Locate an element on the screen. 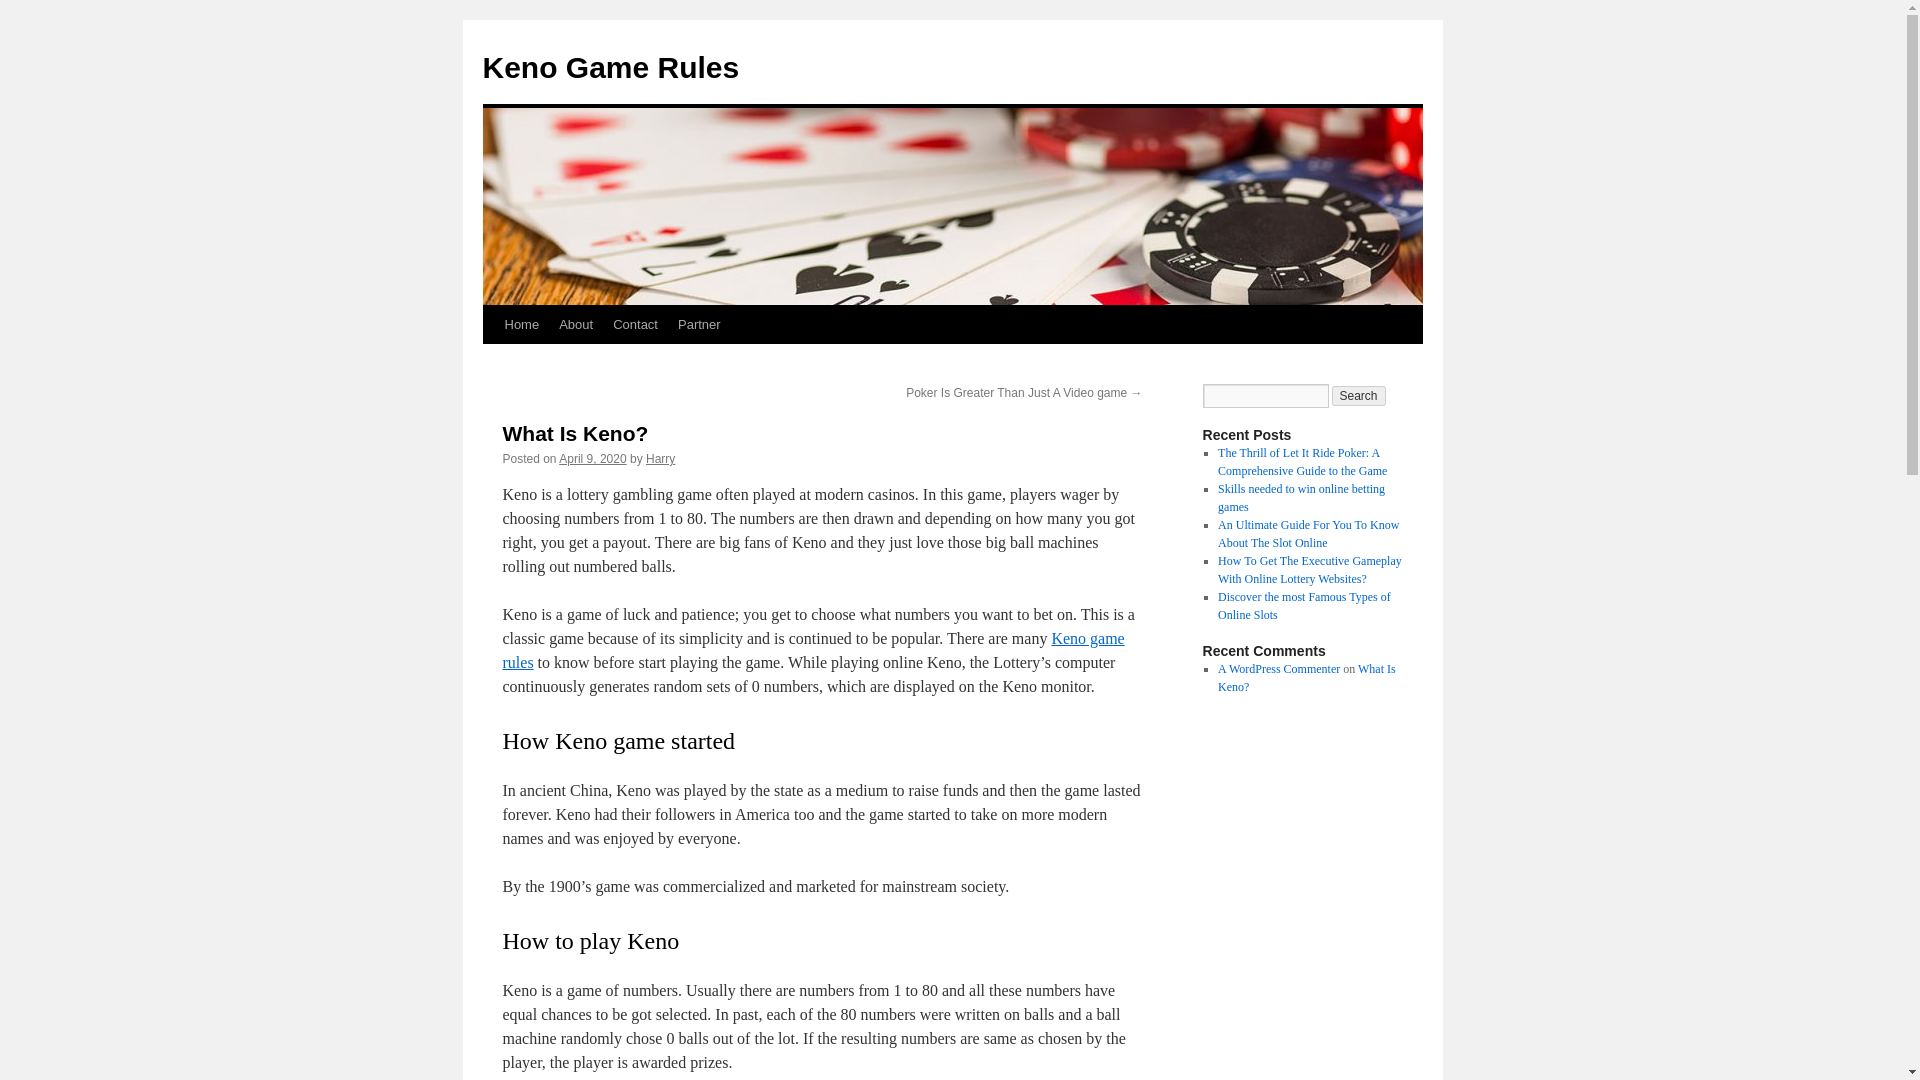  What Is Keno? is located at coordinates (1306, 678).